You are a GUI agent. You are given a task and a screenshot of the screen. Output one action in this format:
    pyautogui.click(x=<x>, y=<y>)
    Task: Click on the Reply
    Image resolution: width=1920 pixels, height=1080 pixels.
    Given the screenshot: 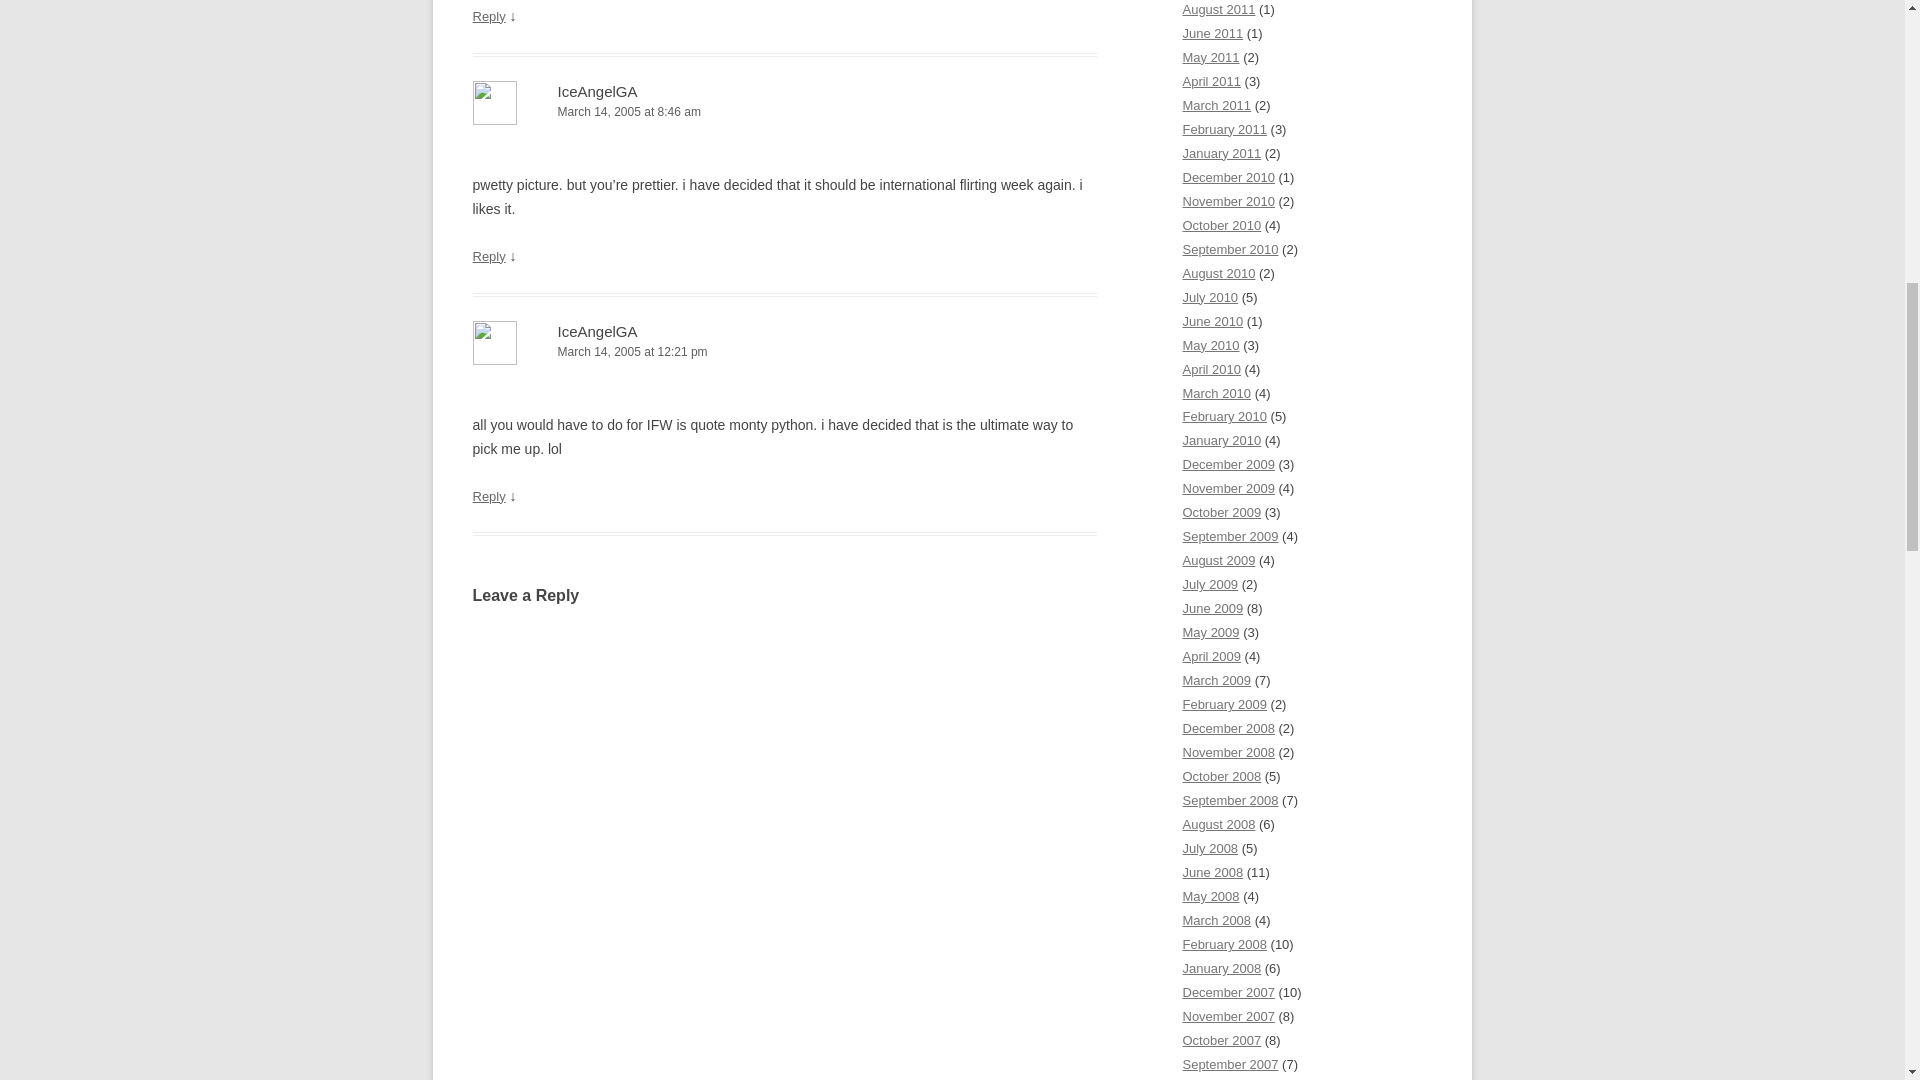 What is the action you would take?
    pyautogui.click(x=488, y=16)
    